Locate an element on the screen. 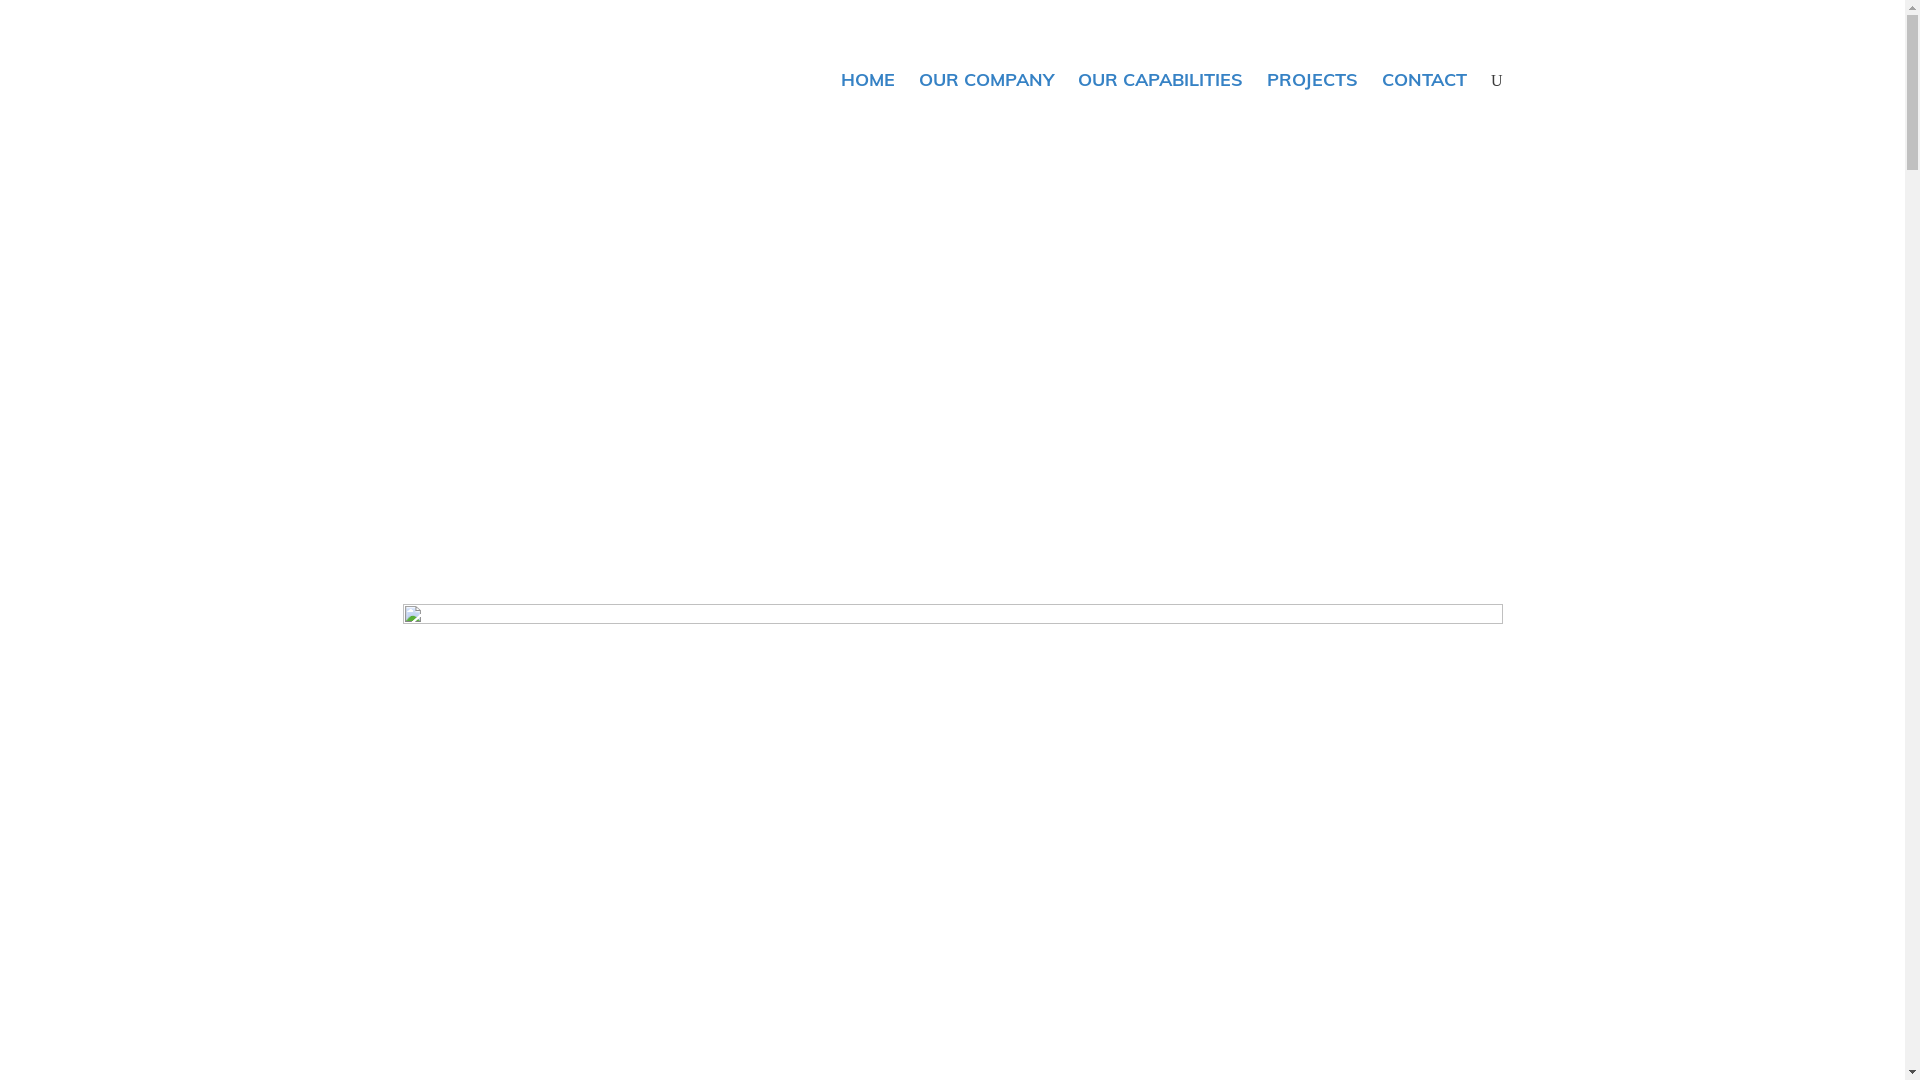 The image size is (1920, 1080). OUR CAPABILITIES is located at coordinates (1160, 80).